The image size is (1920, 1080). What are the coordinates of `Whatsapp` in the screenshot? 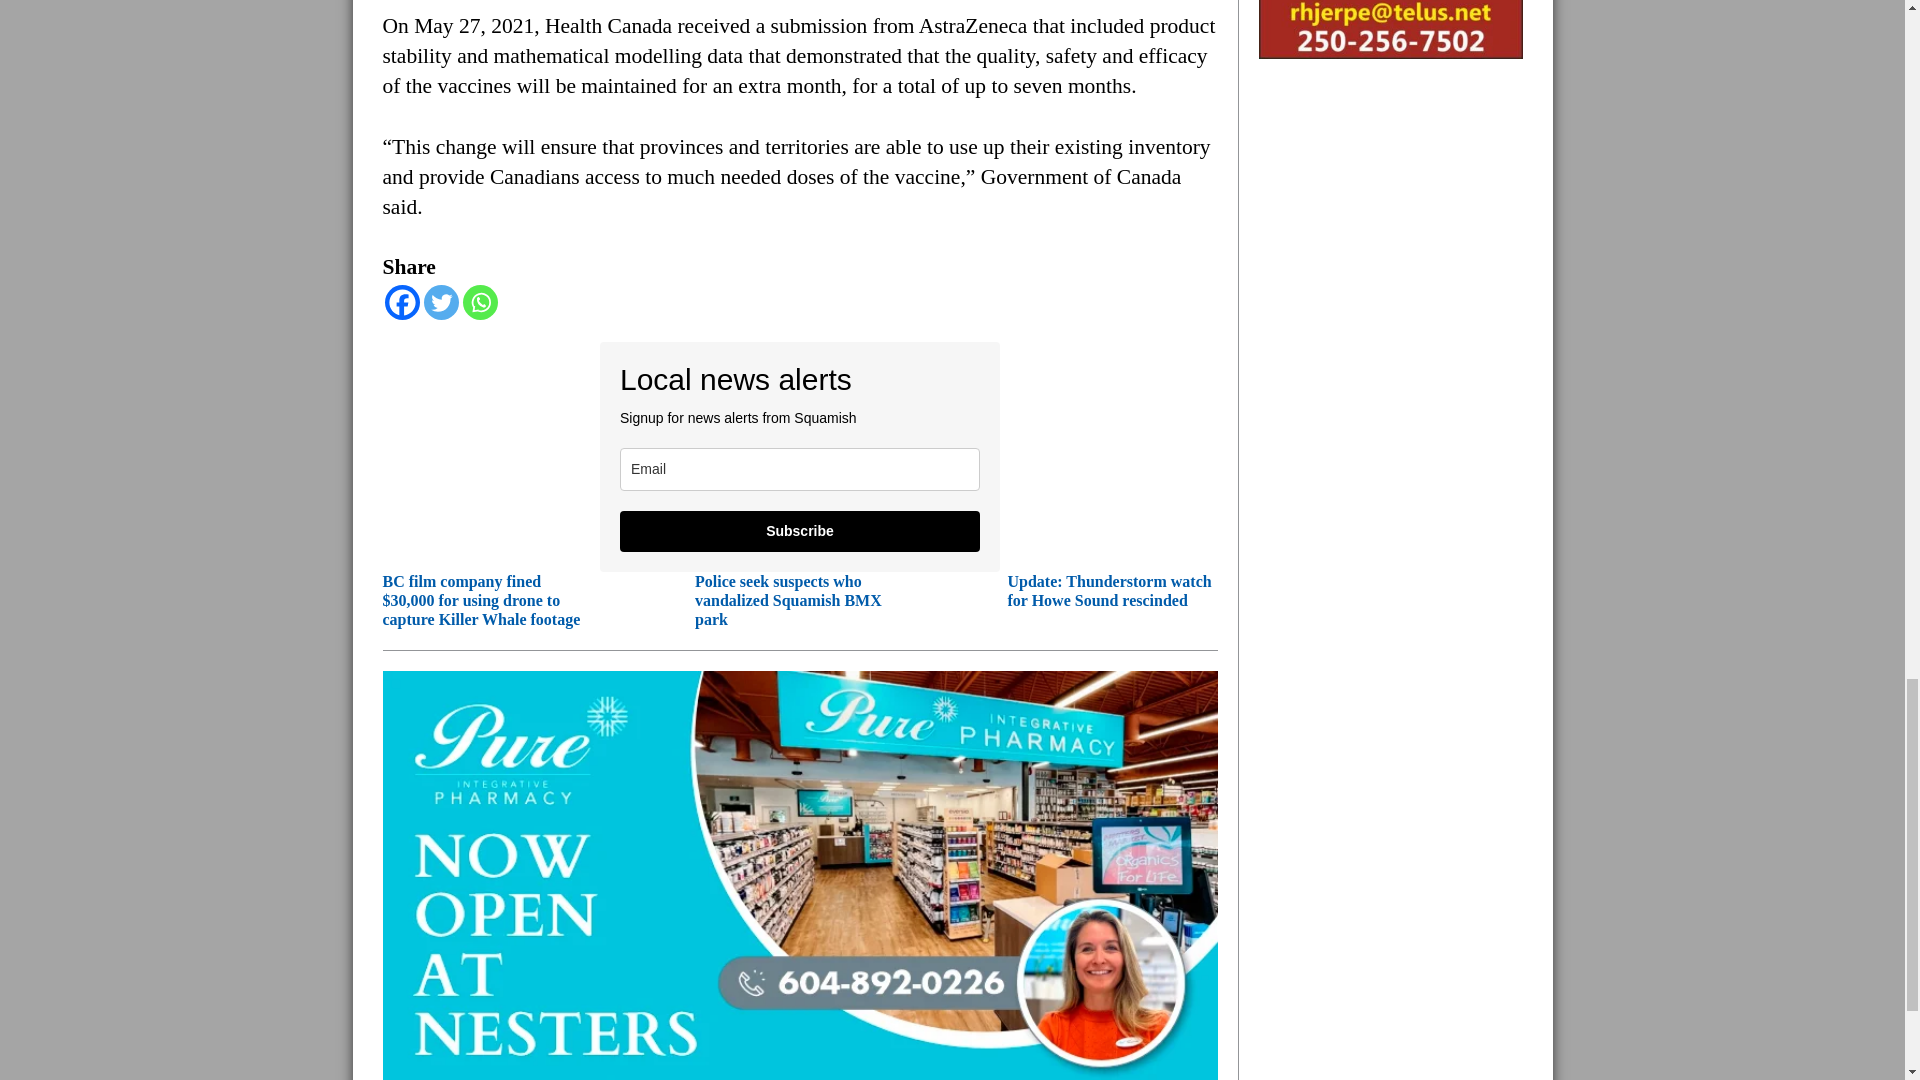 It's located at (480, 302).